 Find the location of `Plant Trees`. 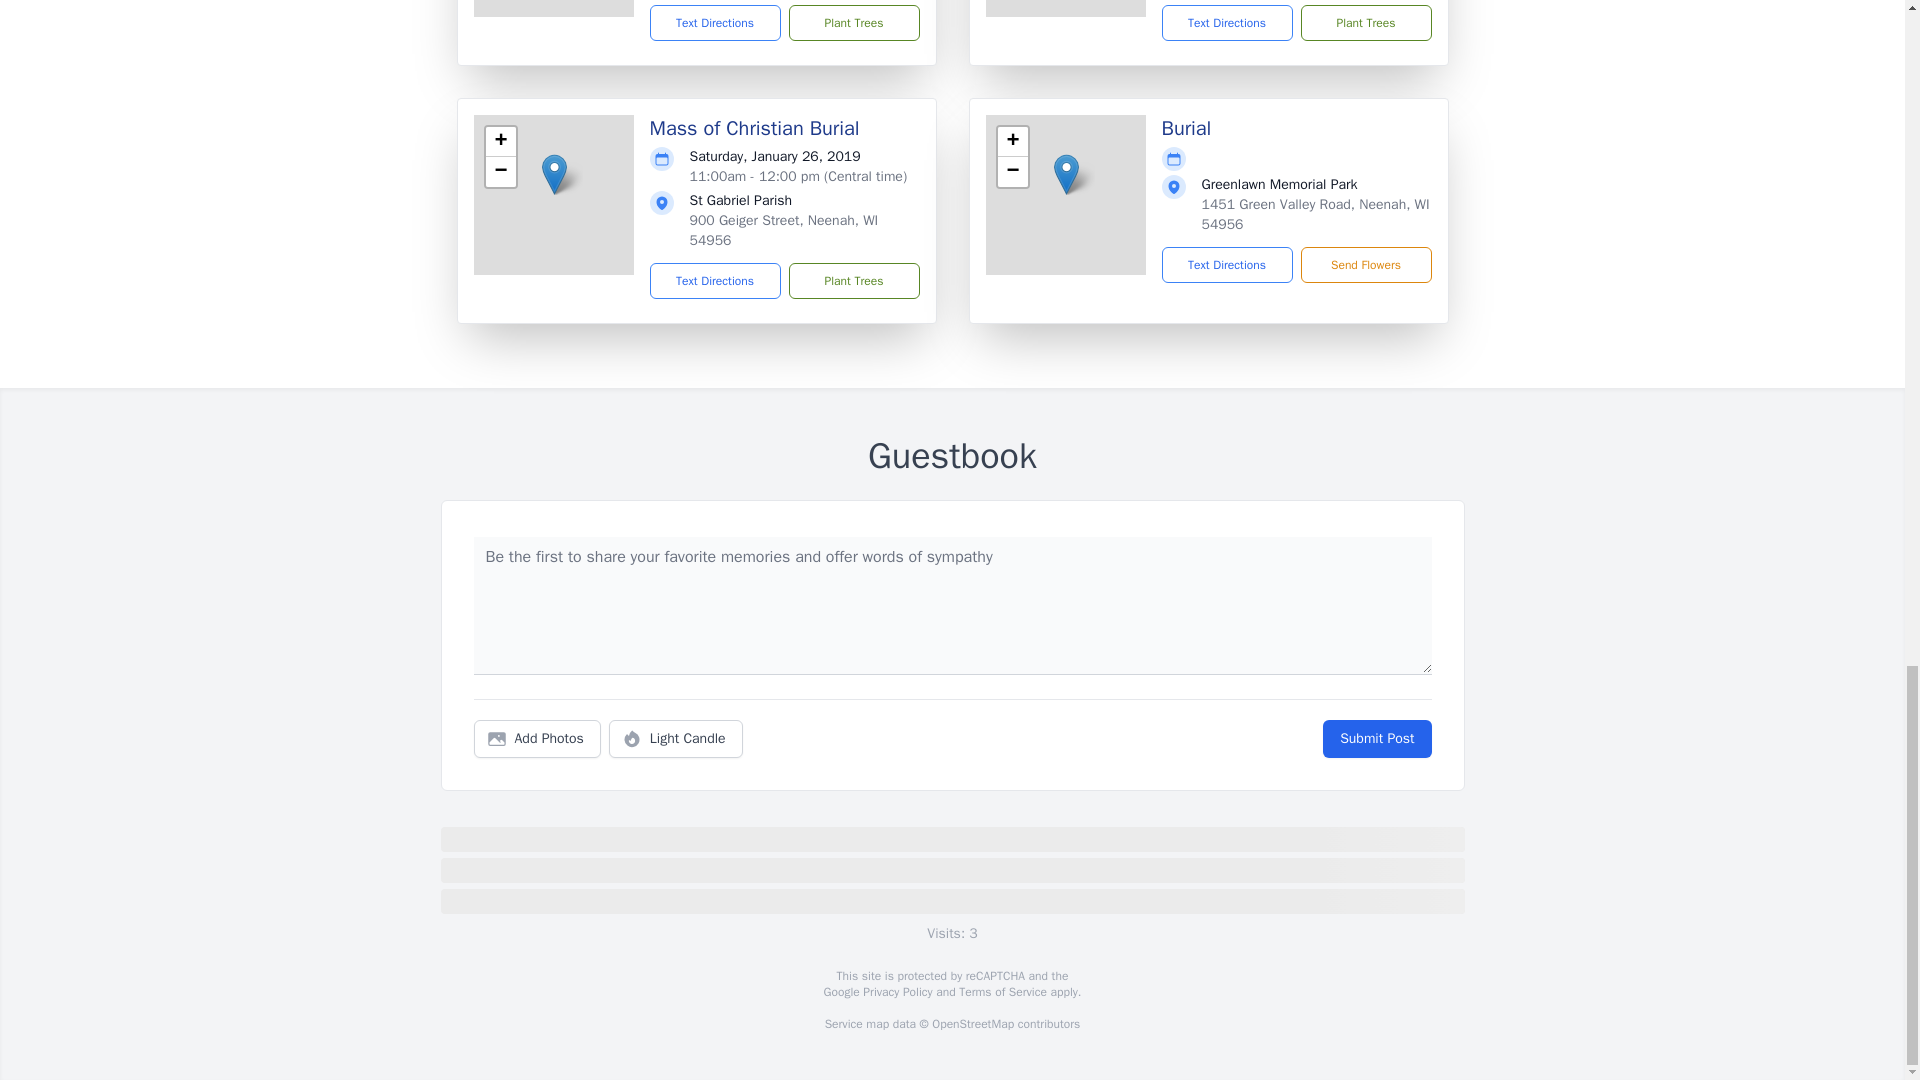

Plant Trees is located at coordinates (853, 281).